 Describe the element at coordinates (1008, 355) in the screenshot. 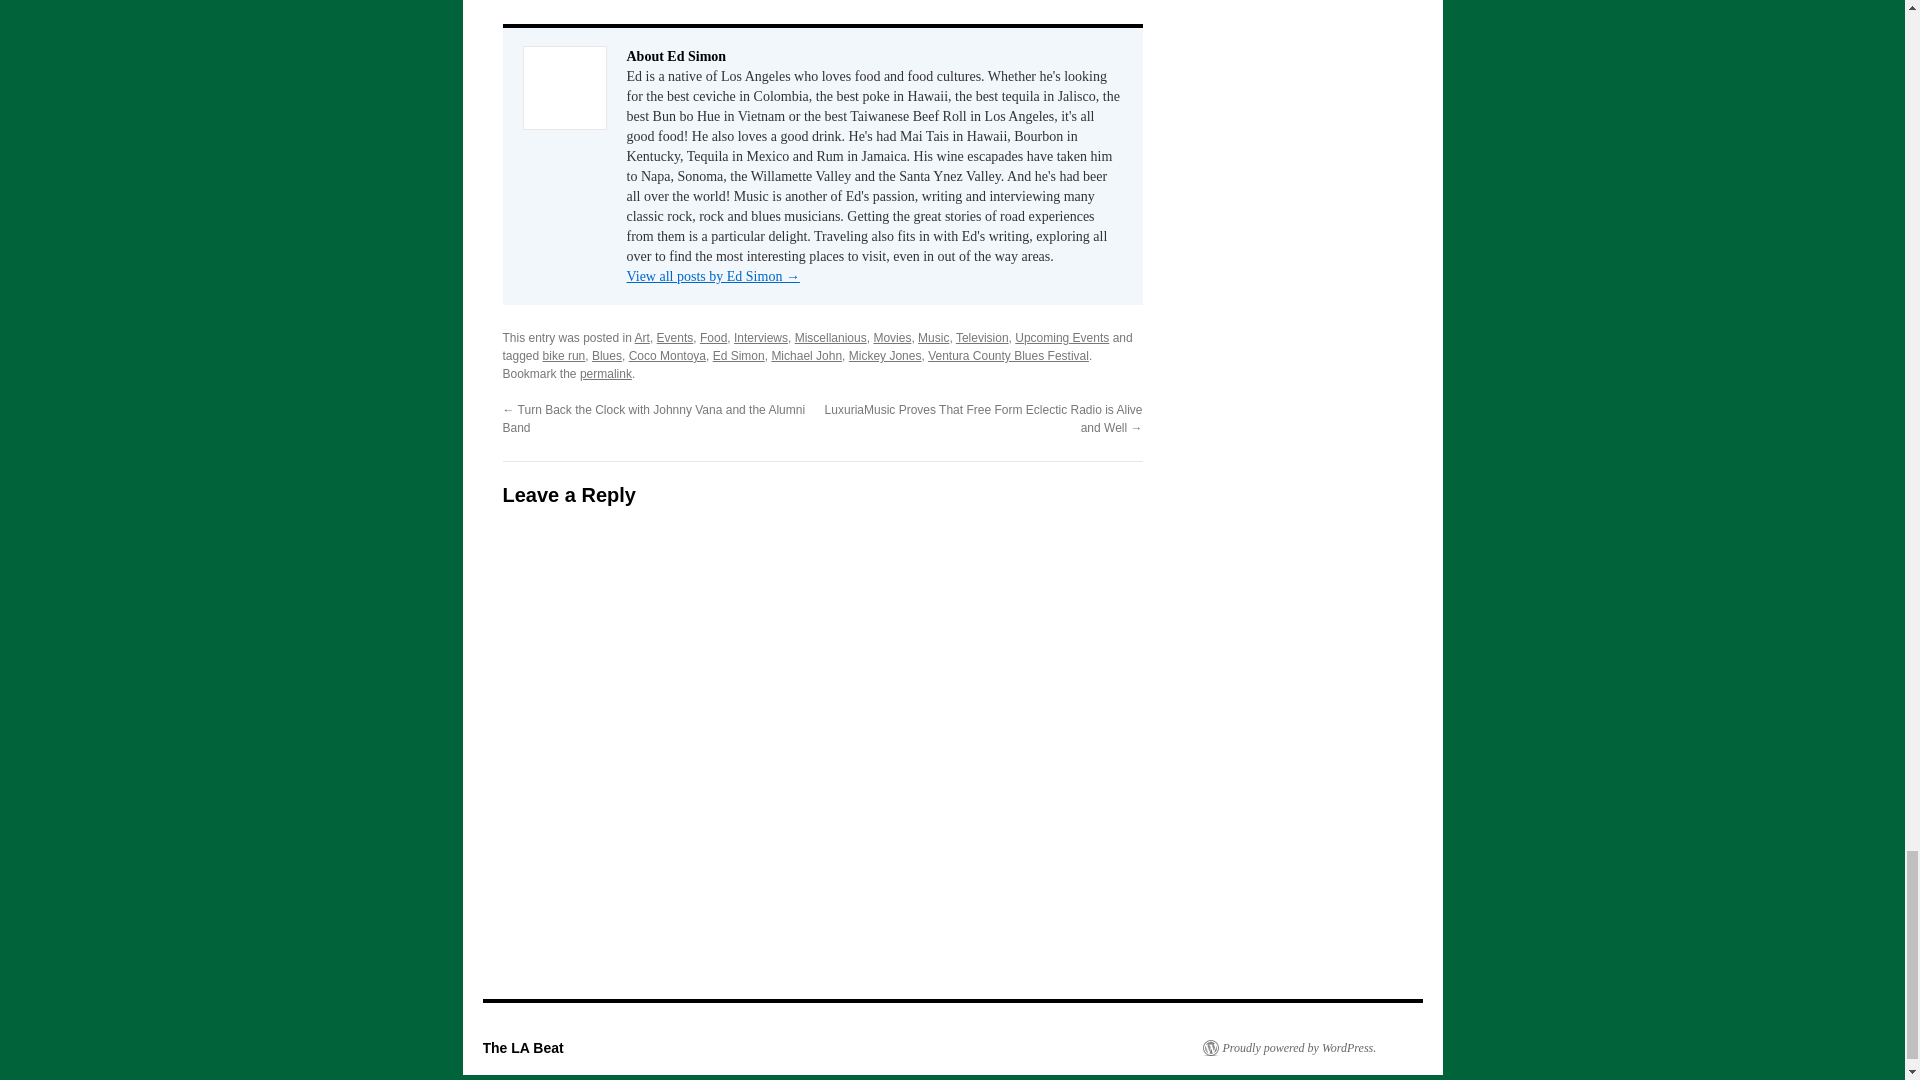

I see `Ventura County Blues Festival` at that location.